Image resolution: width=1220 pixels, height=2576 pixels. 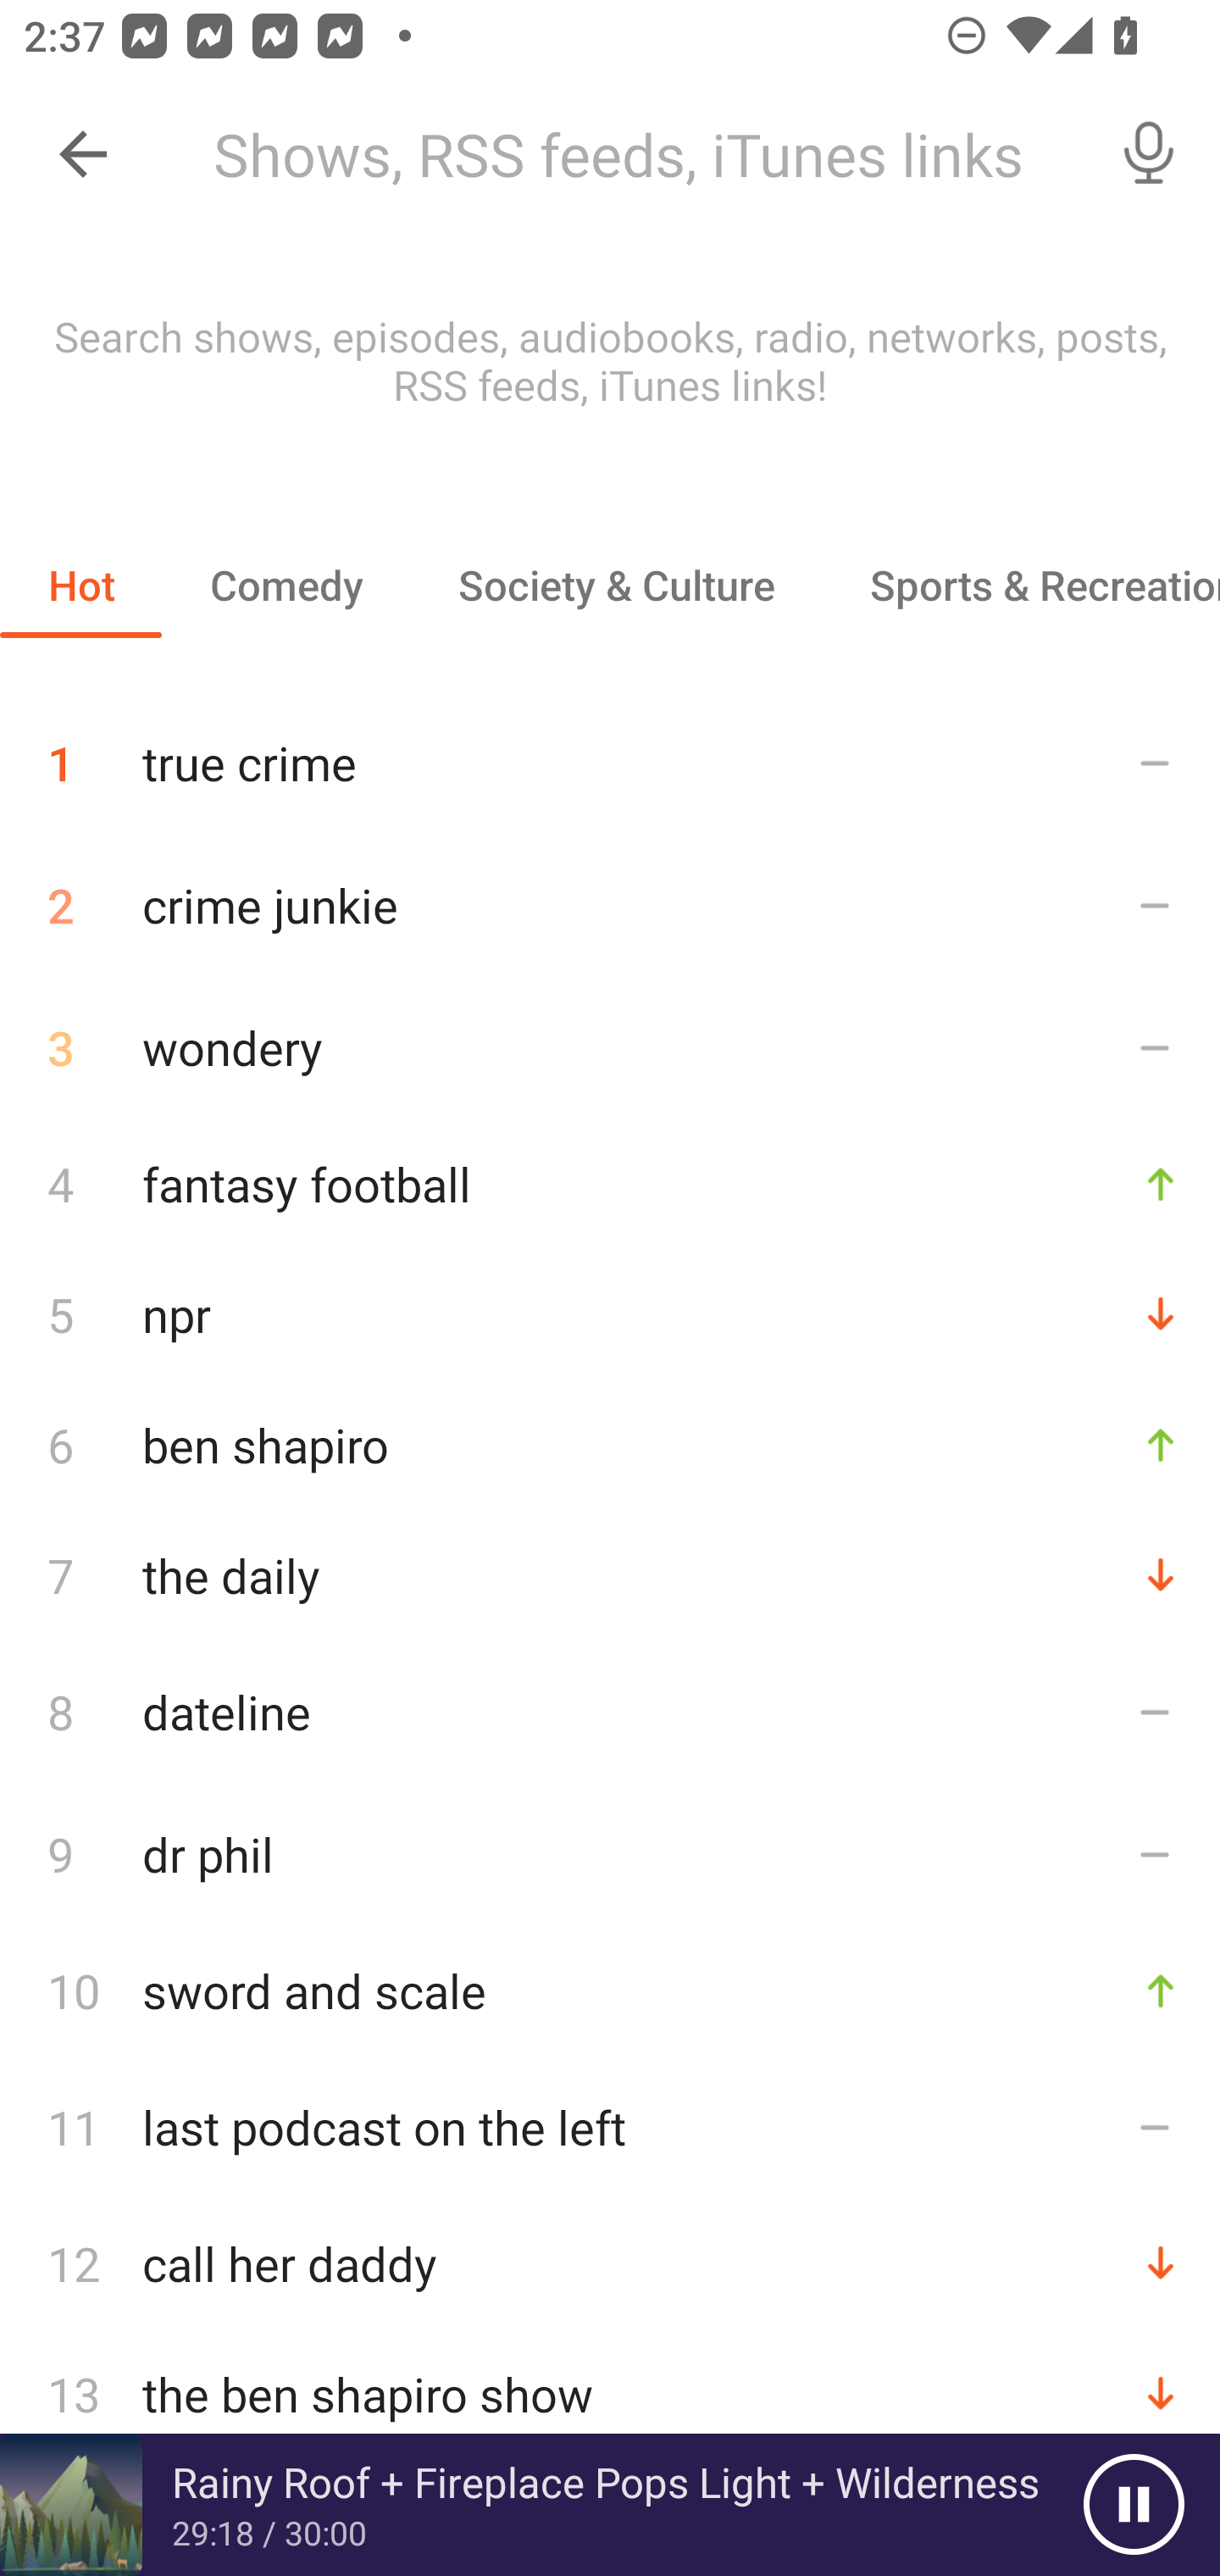 I want to click on Sports & Recreation, so click(x=1021, y=585).